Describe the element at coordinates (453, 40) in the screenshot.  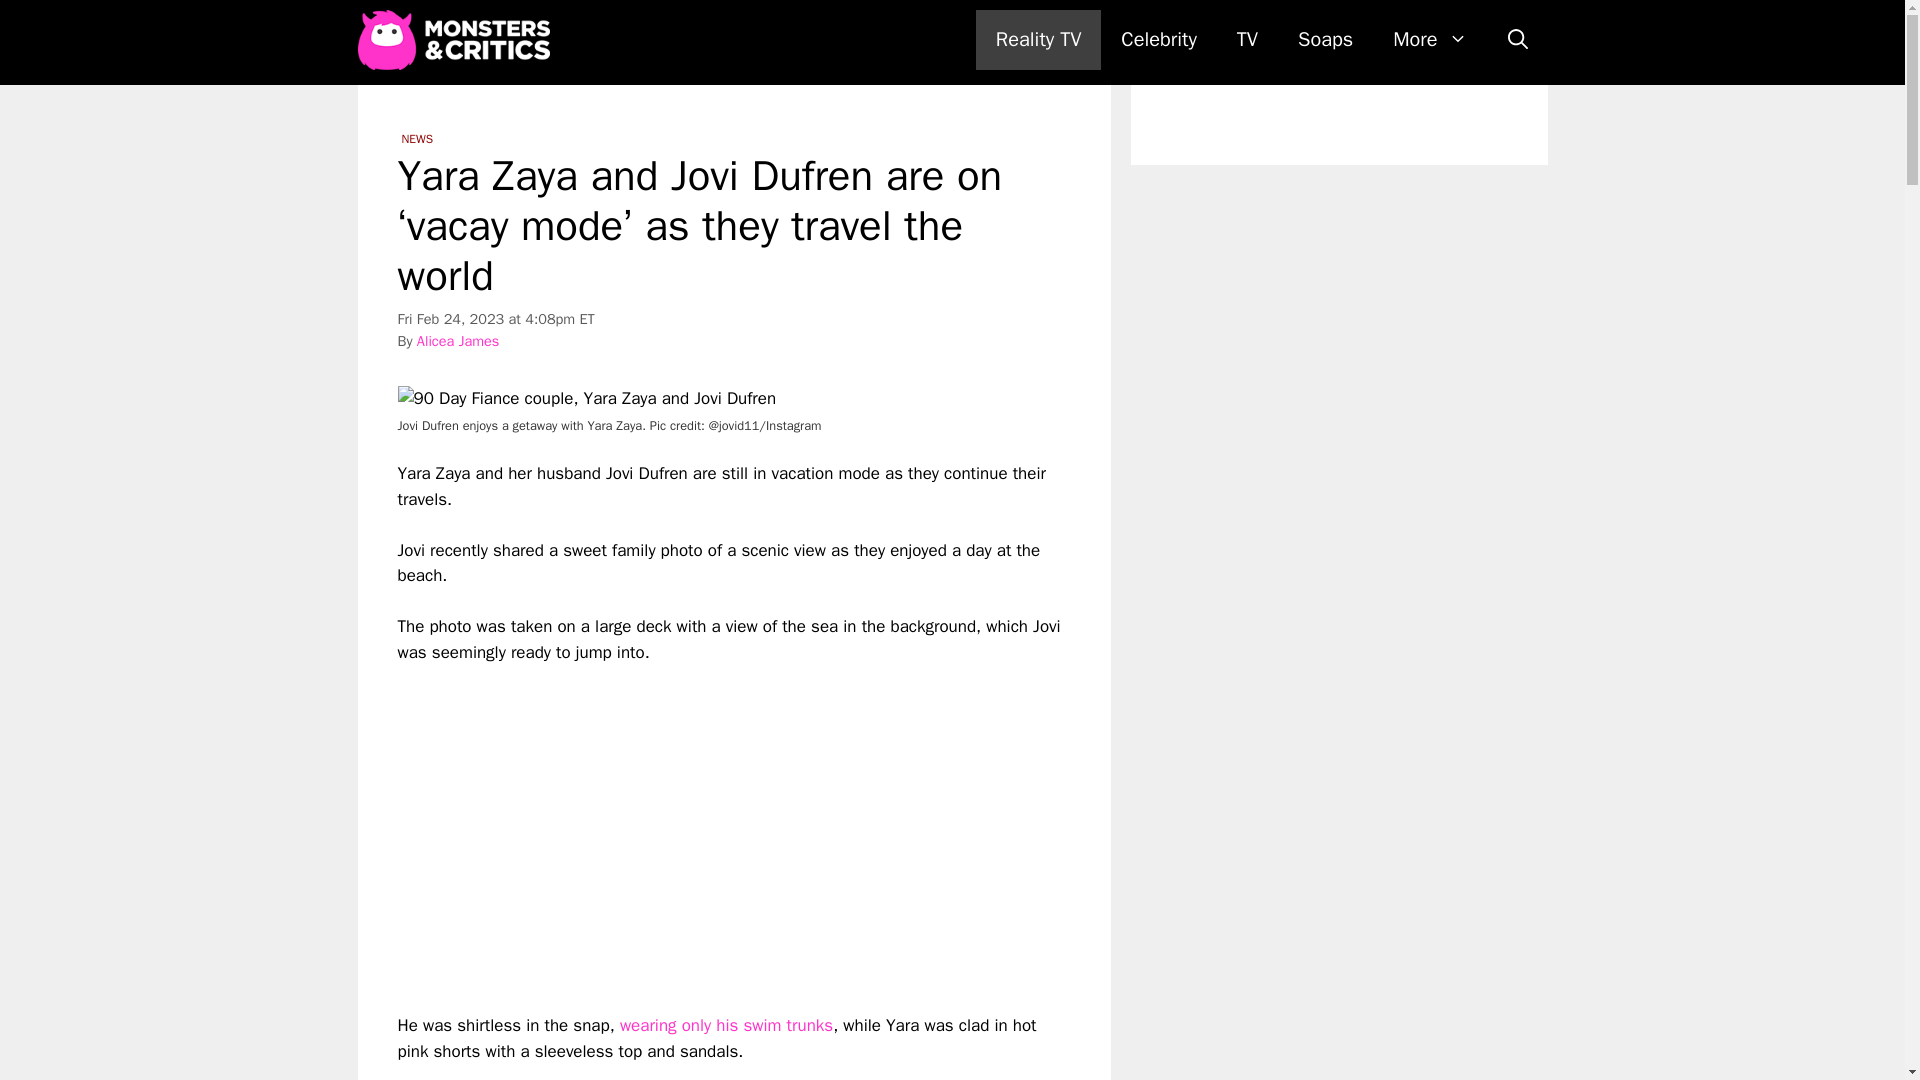
I see `Monsters and Critics` at that location.